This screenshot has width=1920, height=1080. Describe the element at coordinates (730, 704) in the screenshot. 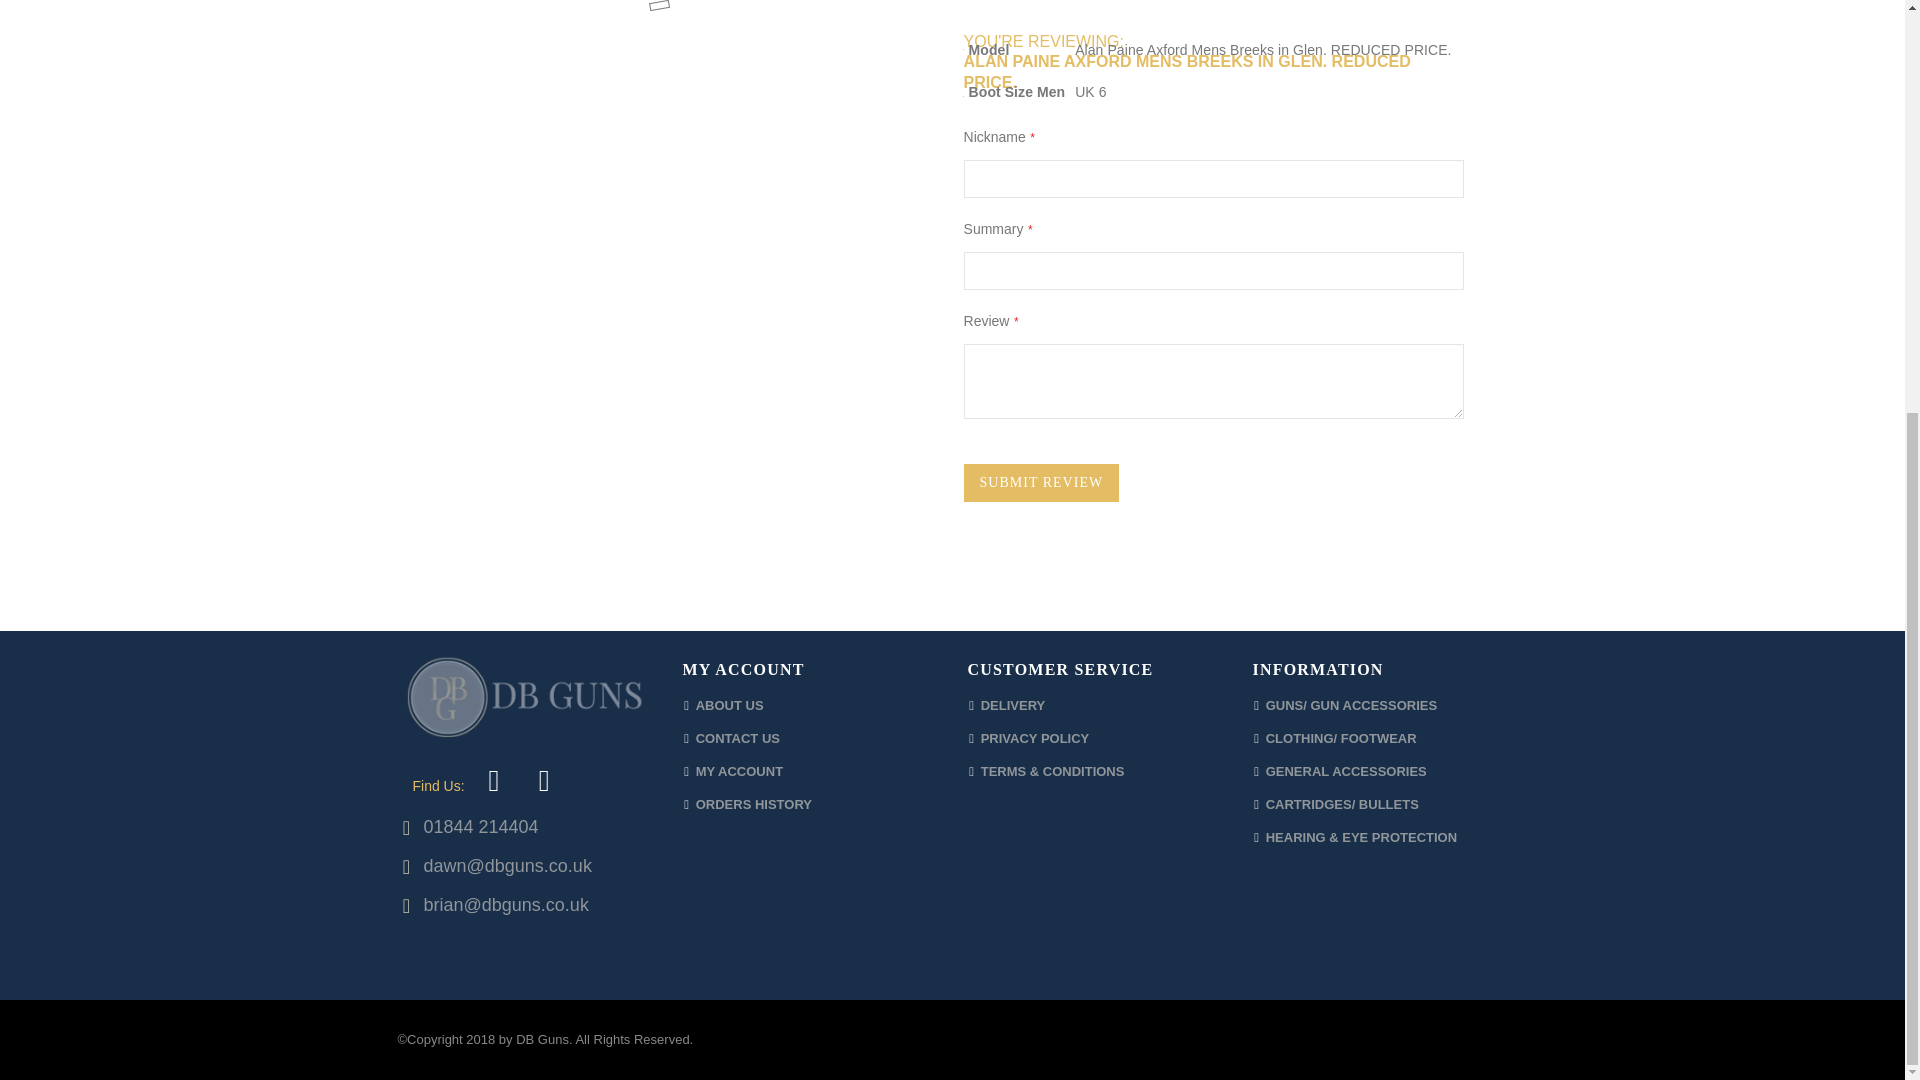

I see `About us` at that location.